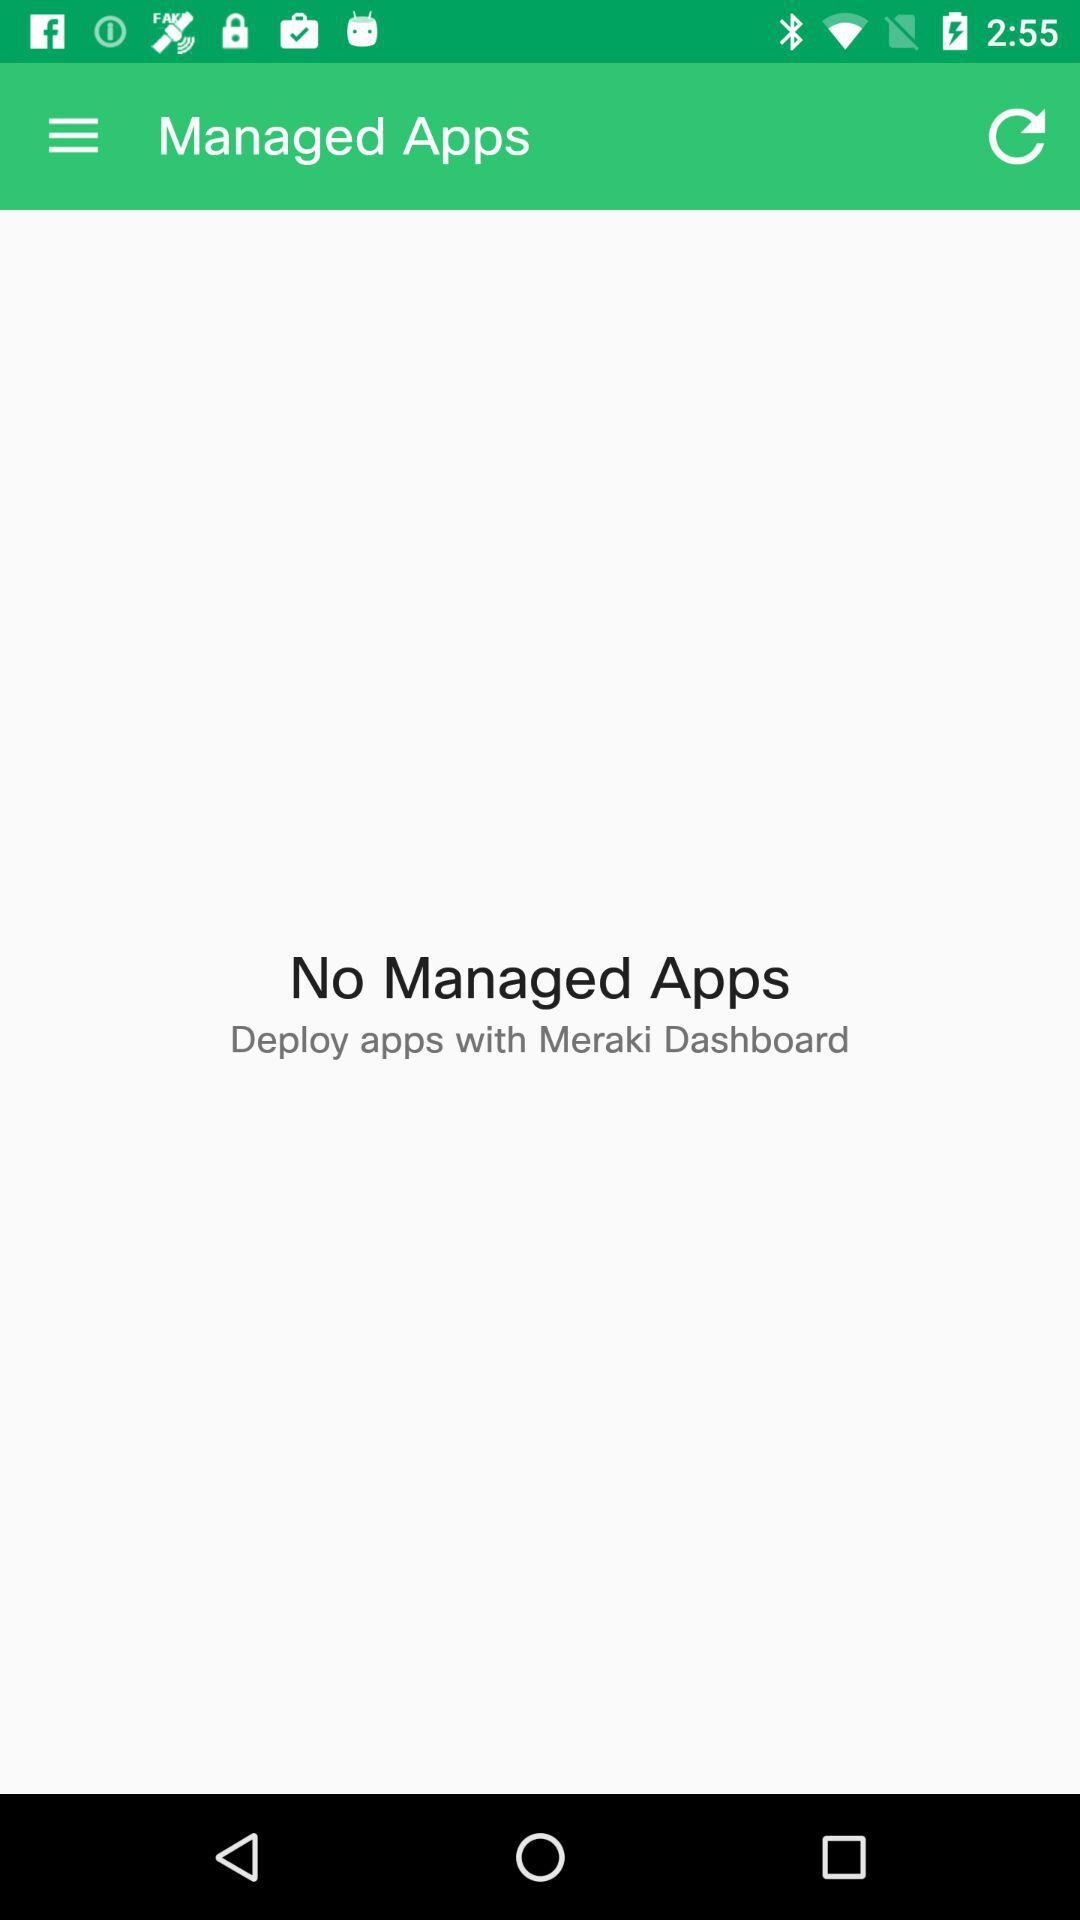  What do you see at coordinates (73, 136) in the screenshot?
I see `select icon next to managed apps item` at bounding box center [73, 136].